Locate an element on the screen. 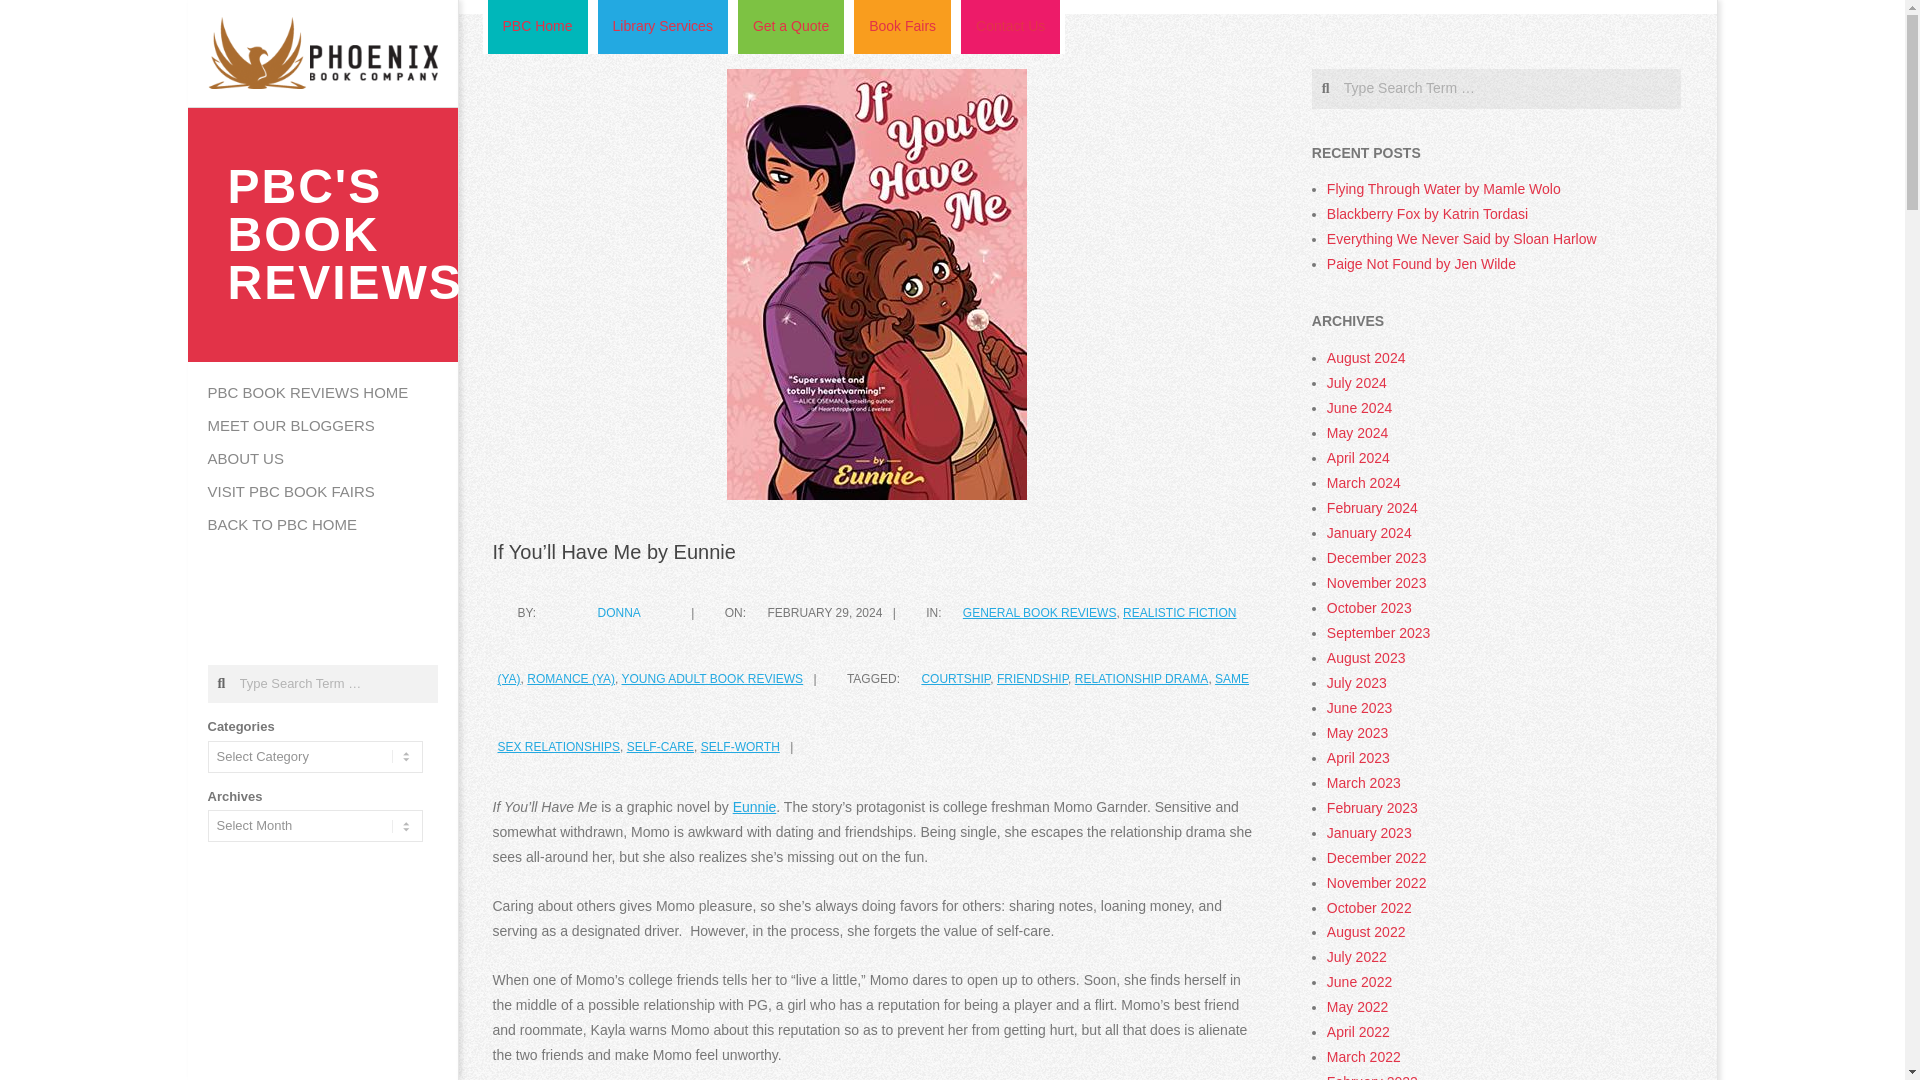 The width and height of the screenshot is (1920, 1080). BACK TO PBC HOME is located at coordinates (323, 525).